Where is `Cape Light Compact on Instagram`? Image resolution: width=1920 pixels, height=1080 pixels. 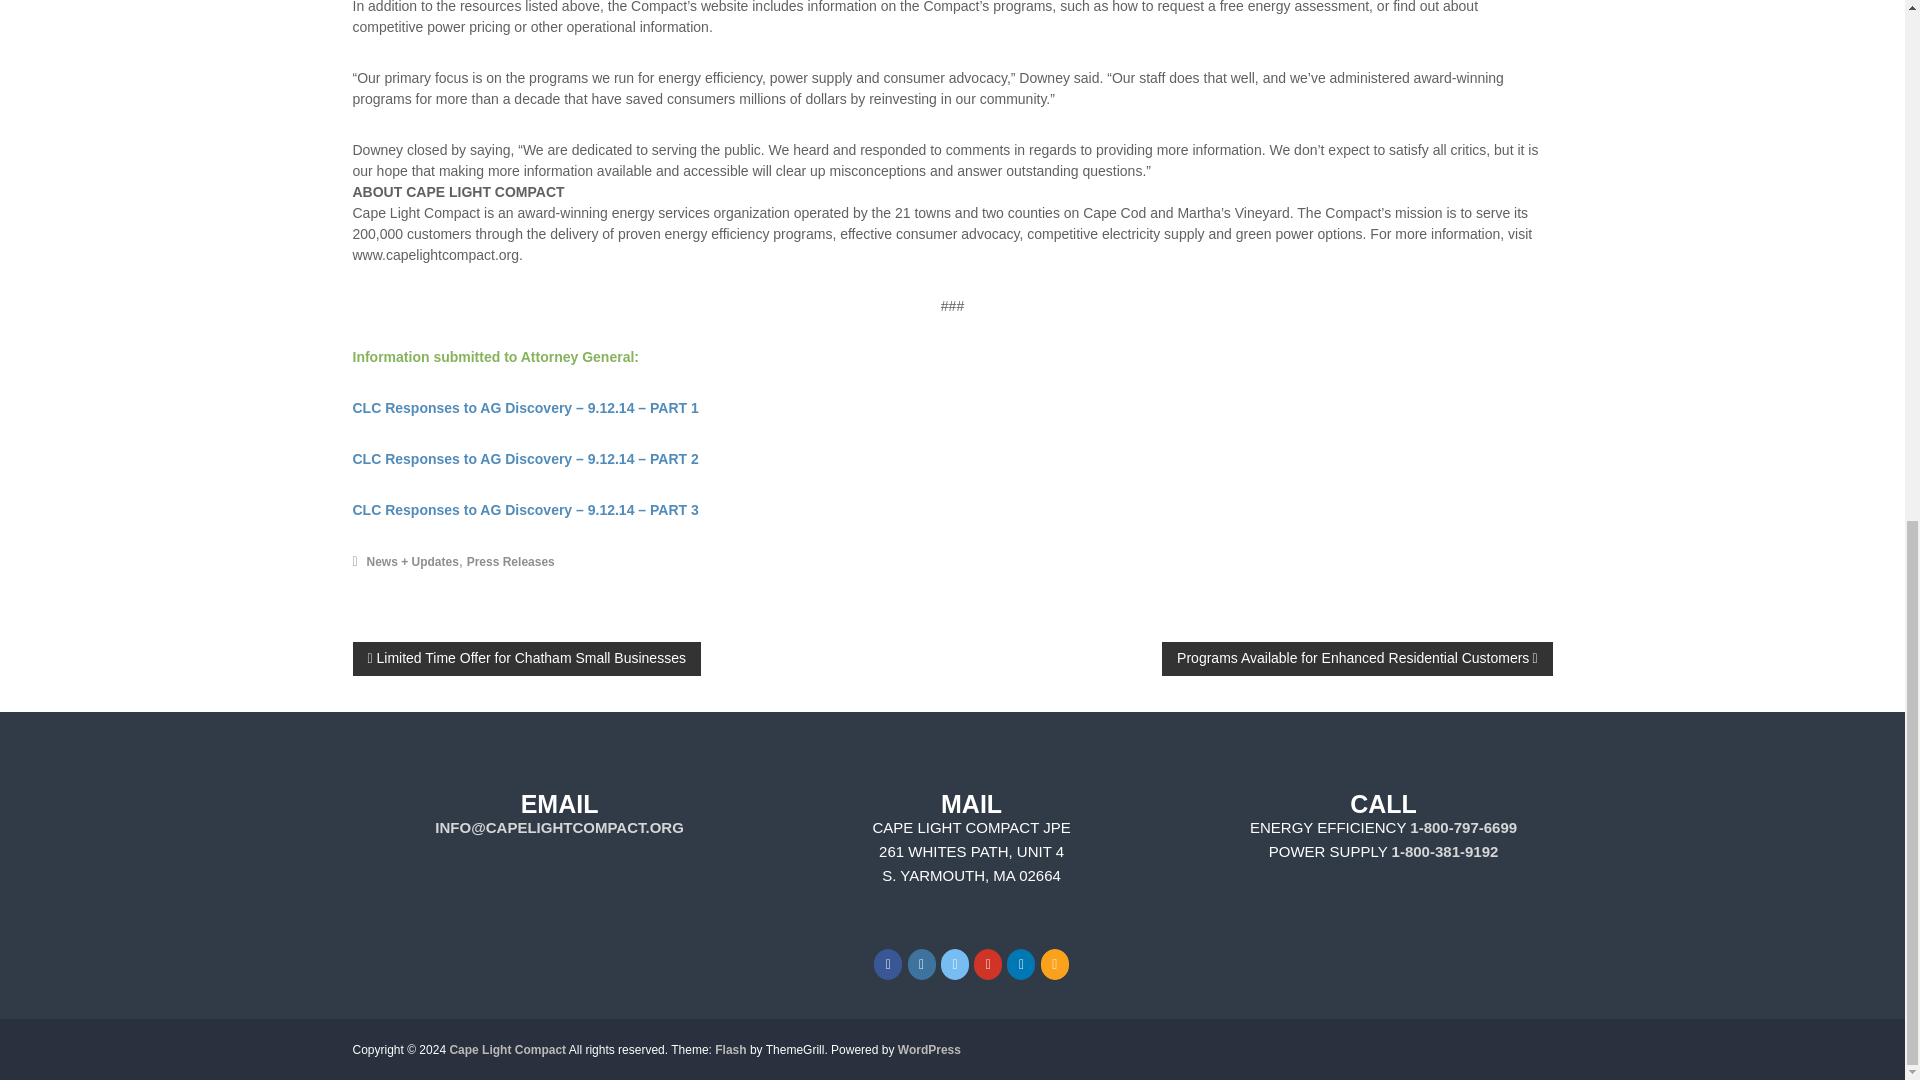
Cape Light Compact on Instagram is located at coordinates (922, 964).